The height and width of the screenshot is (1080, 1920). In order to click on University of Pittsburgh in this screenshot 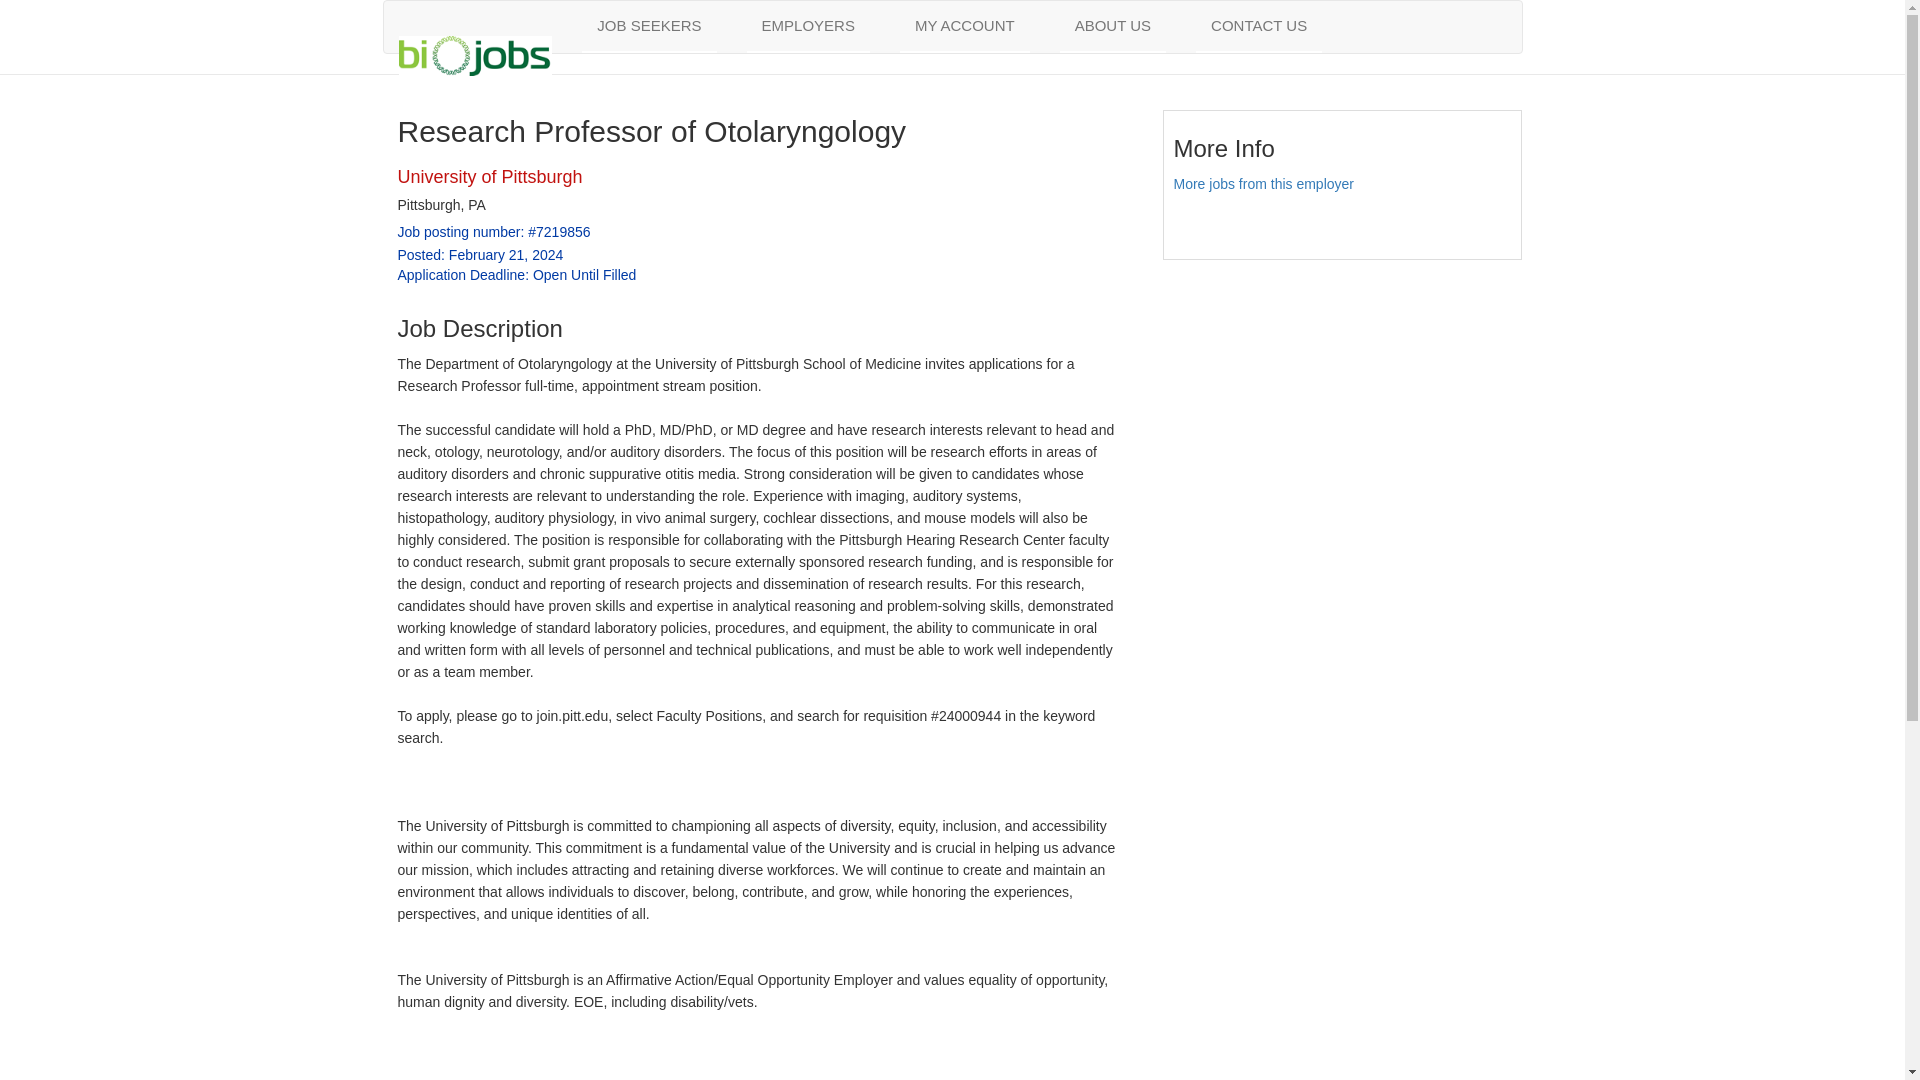, I will do `click(490, 176)`.